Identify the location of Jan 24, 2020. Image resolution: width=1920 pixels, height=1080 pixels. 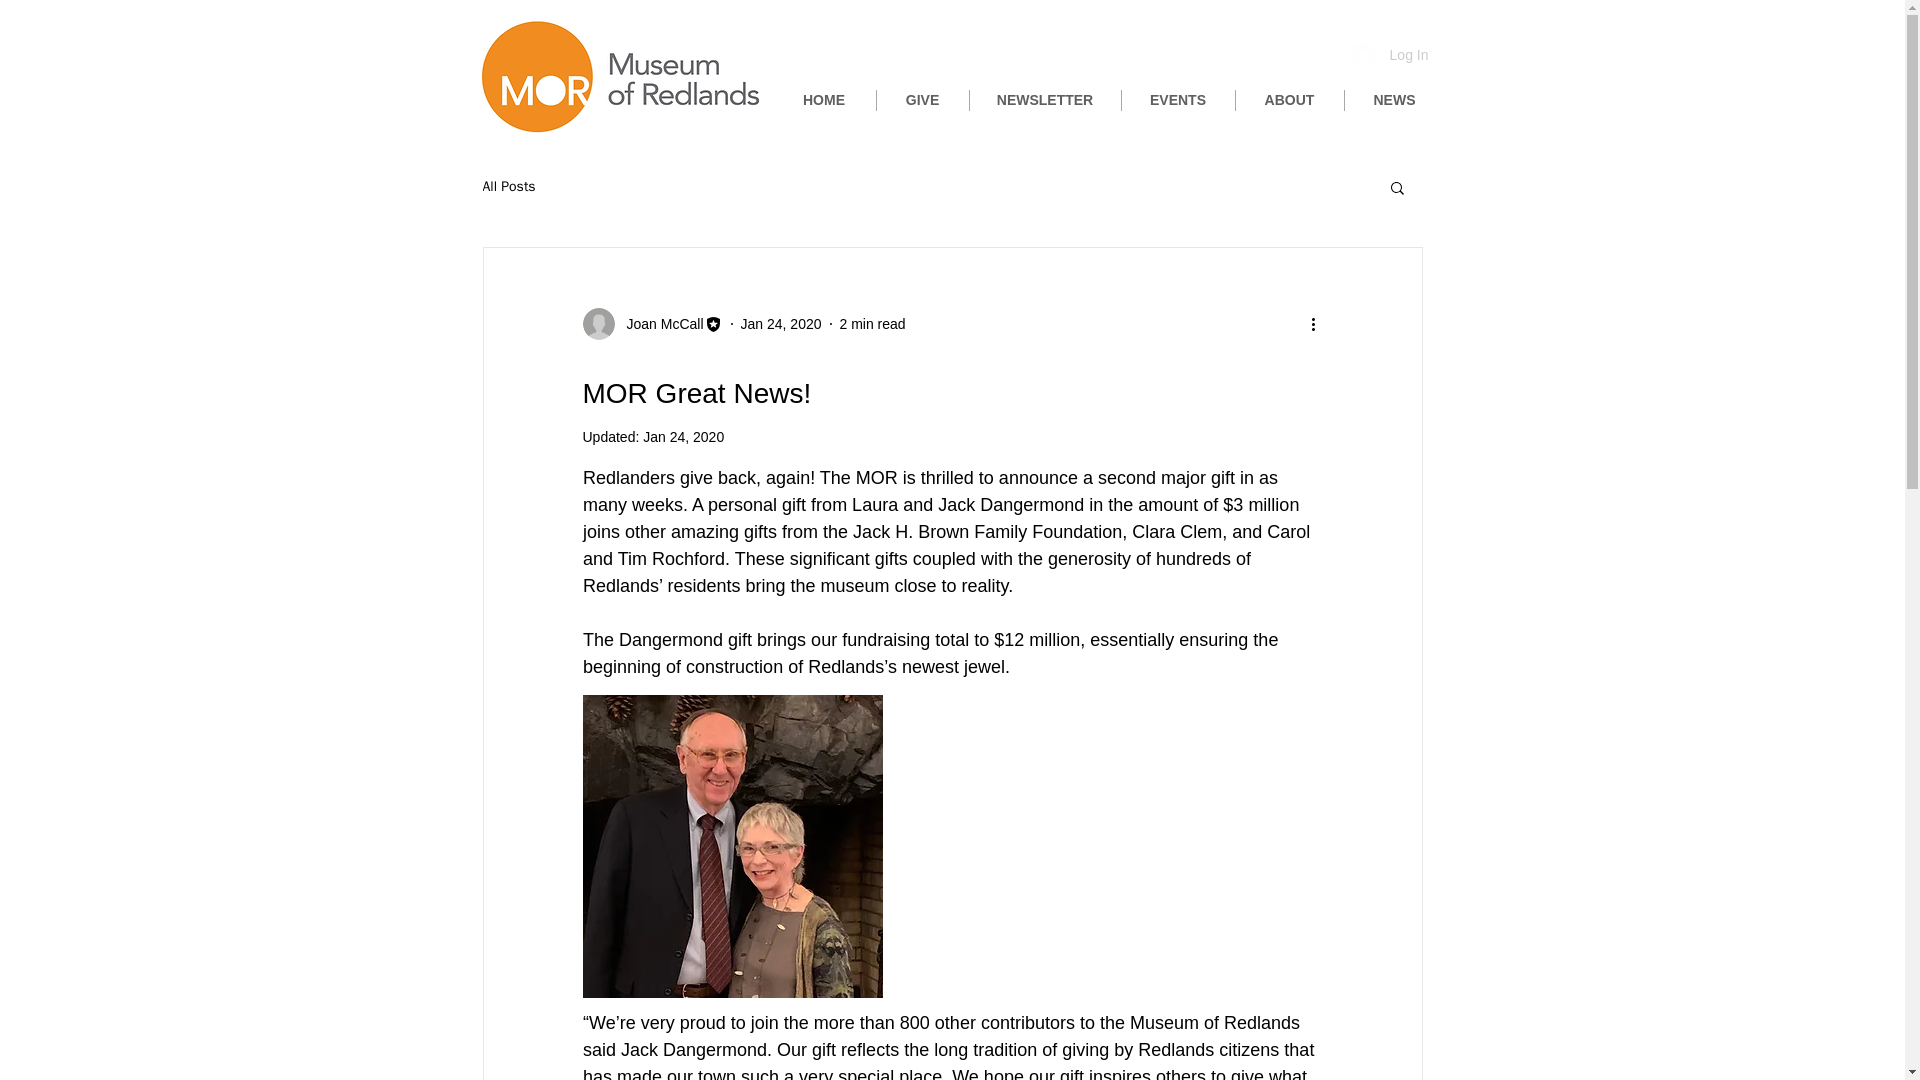
(683, 436).